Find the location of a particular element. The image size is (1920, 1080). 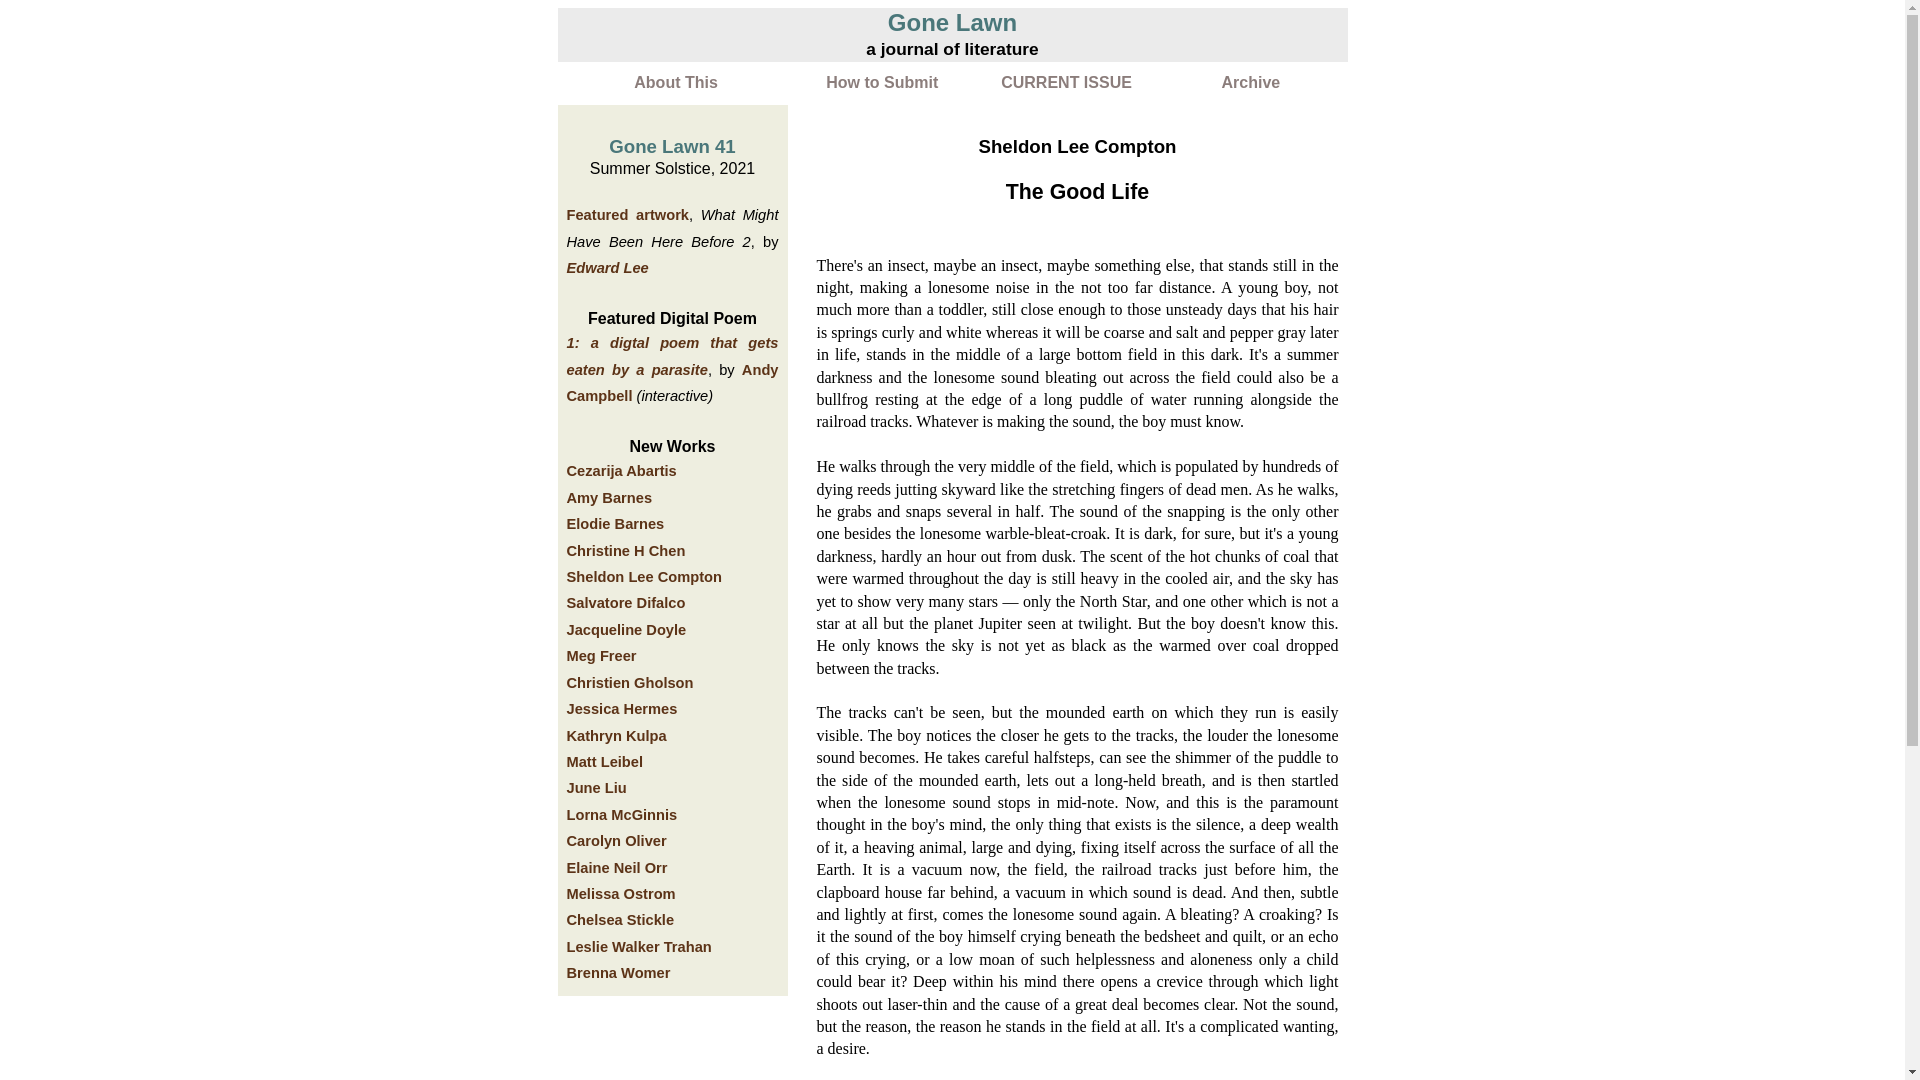

Christine H Chen is located at coordinates (626, 551).